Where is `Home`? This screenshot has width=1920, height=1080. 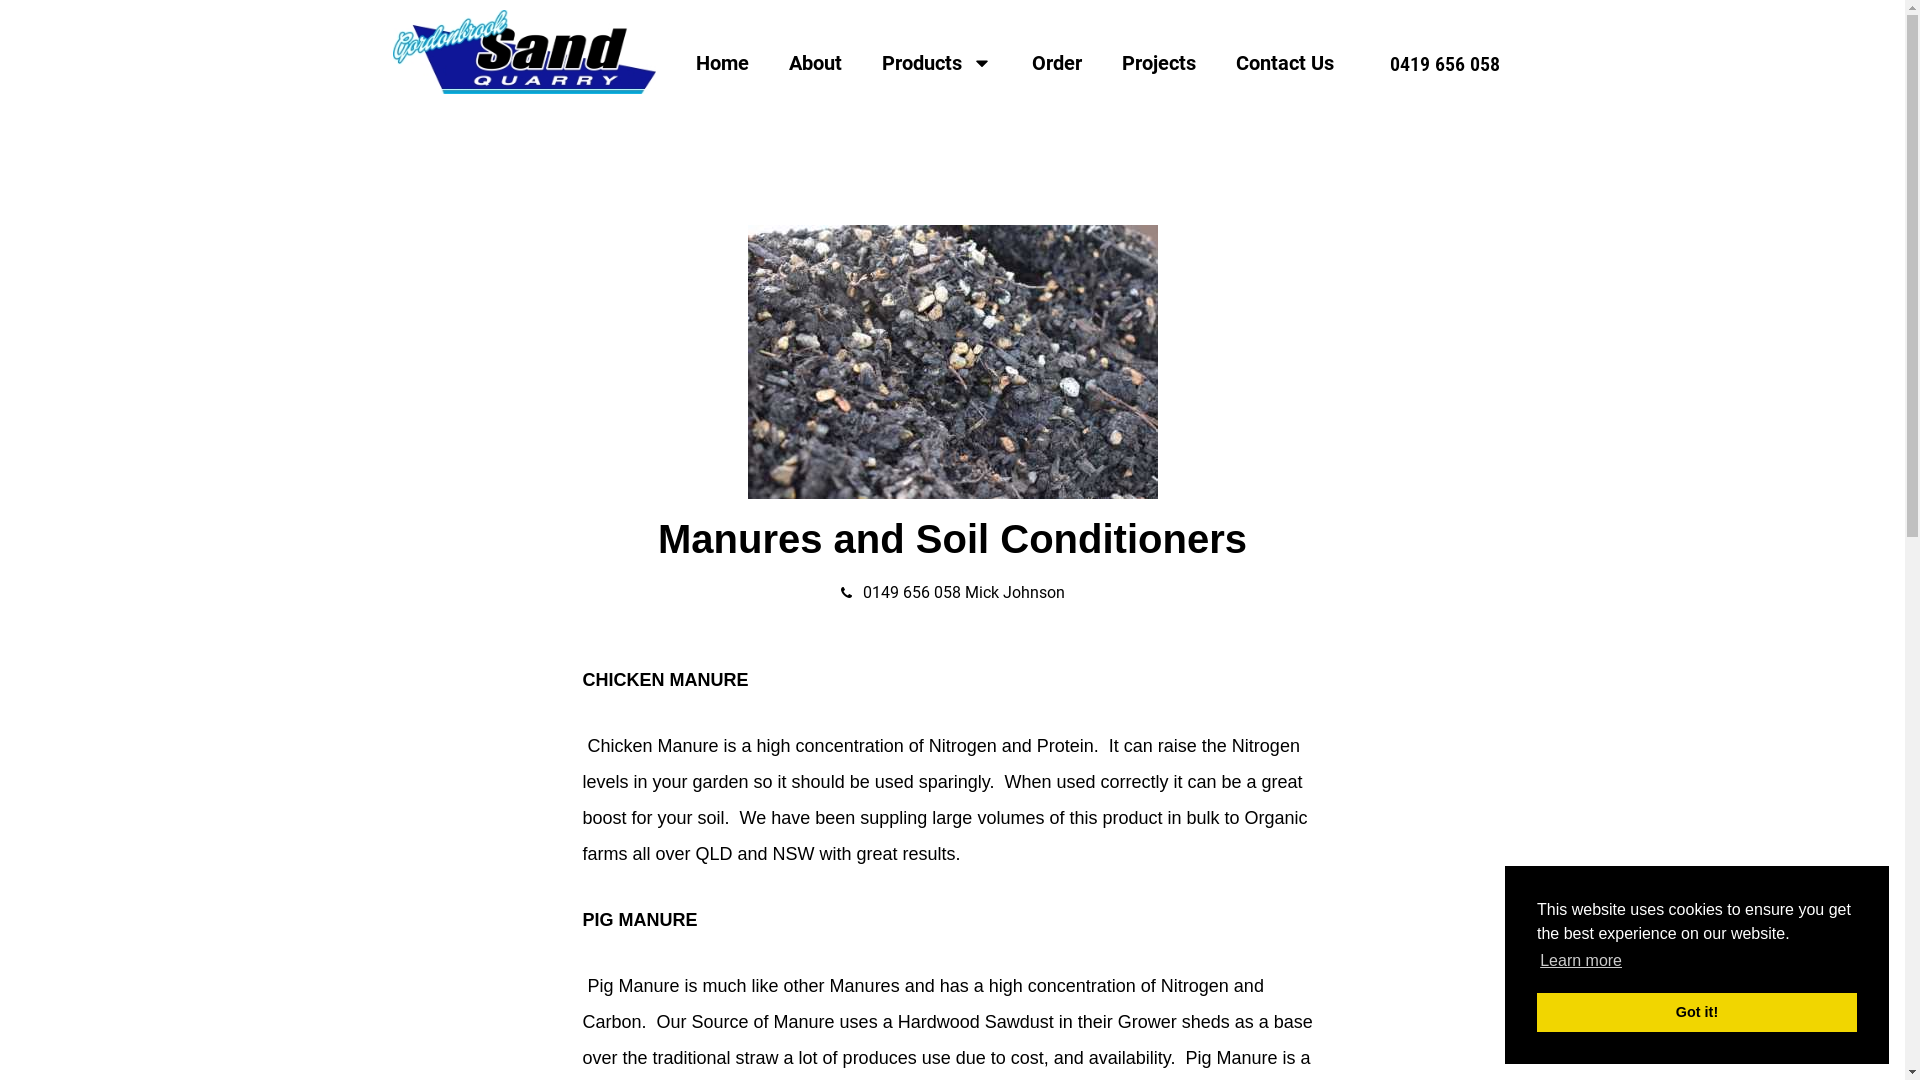 Home is located at coordinates (722, 63).